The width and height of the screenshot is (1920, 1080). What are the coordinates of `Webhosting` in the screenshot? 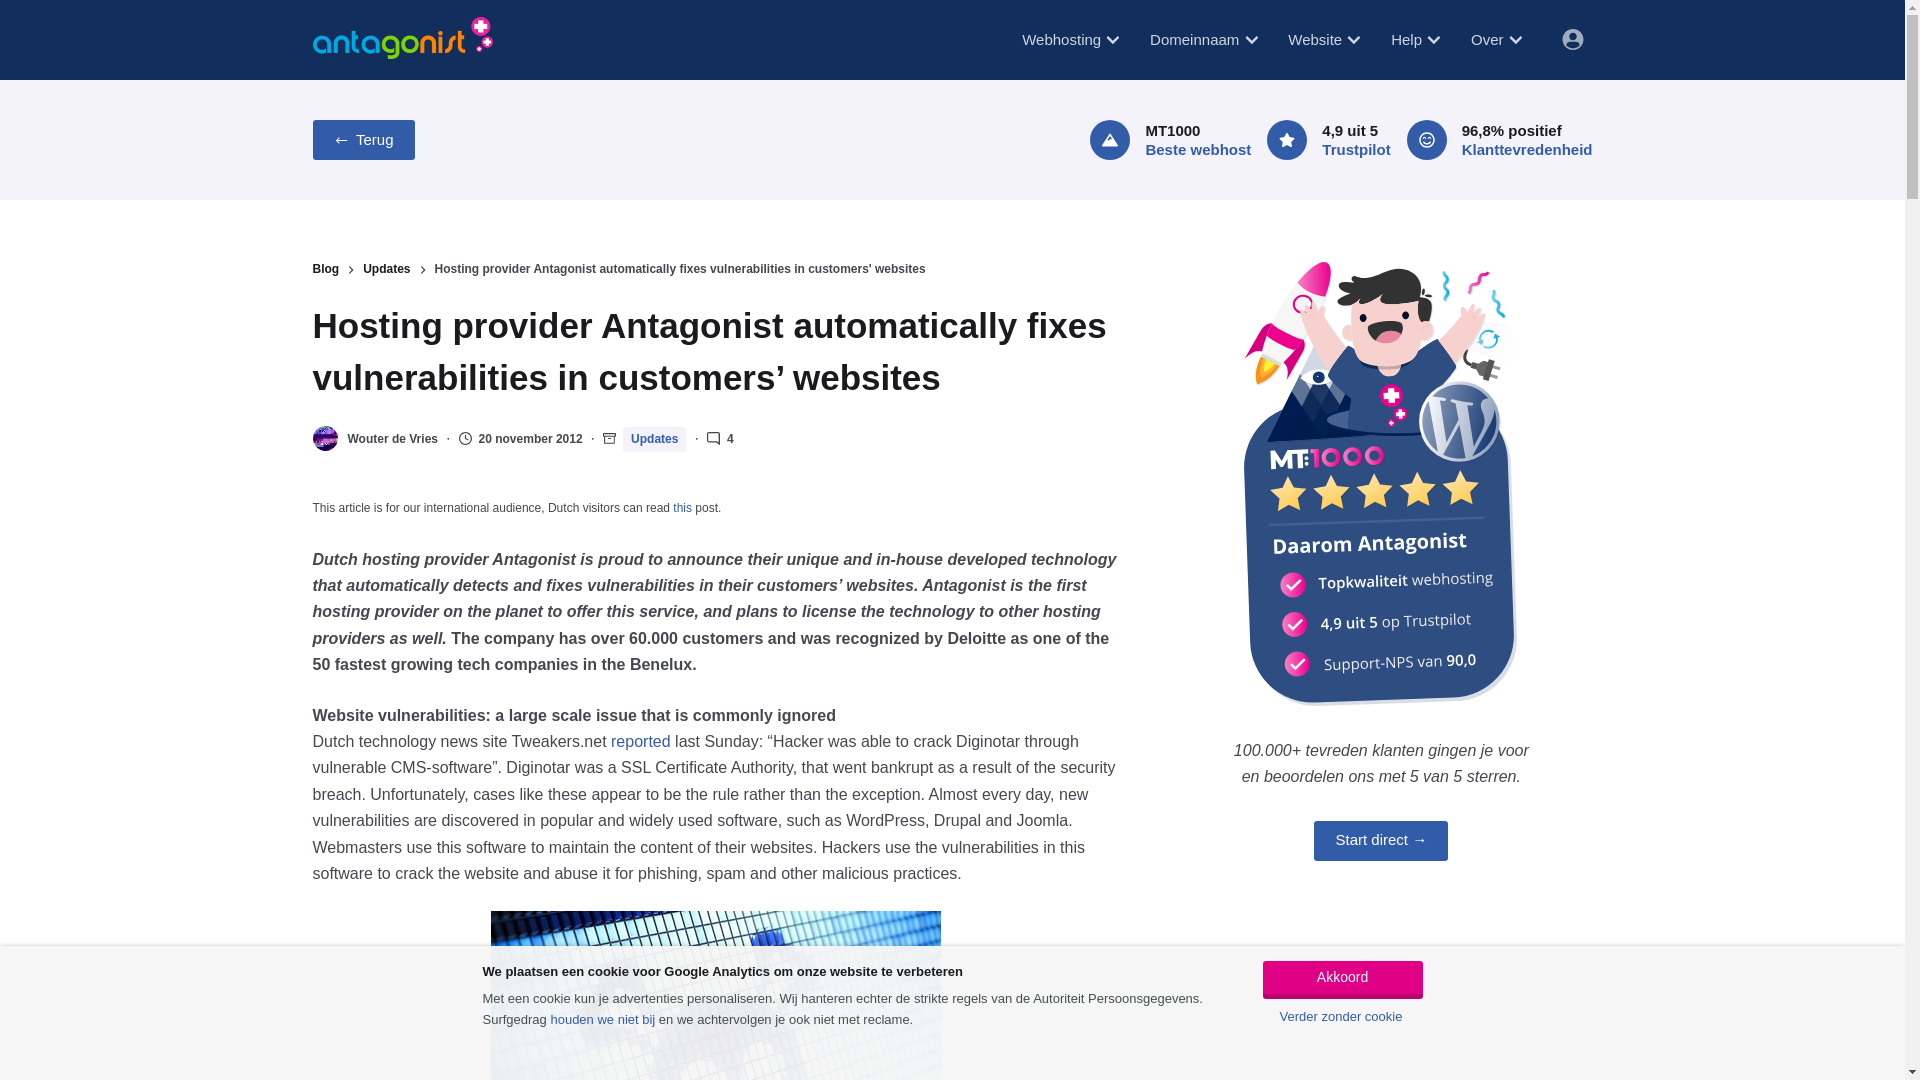 It's located at (1070, 40).